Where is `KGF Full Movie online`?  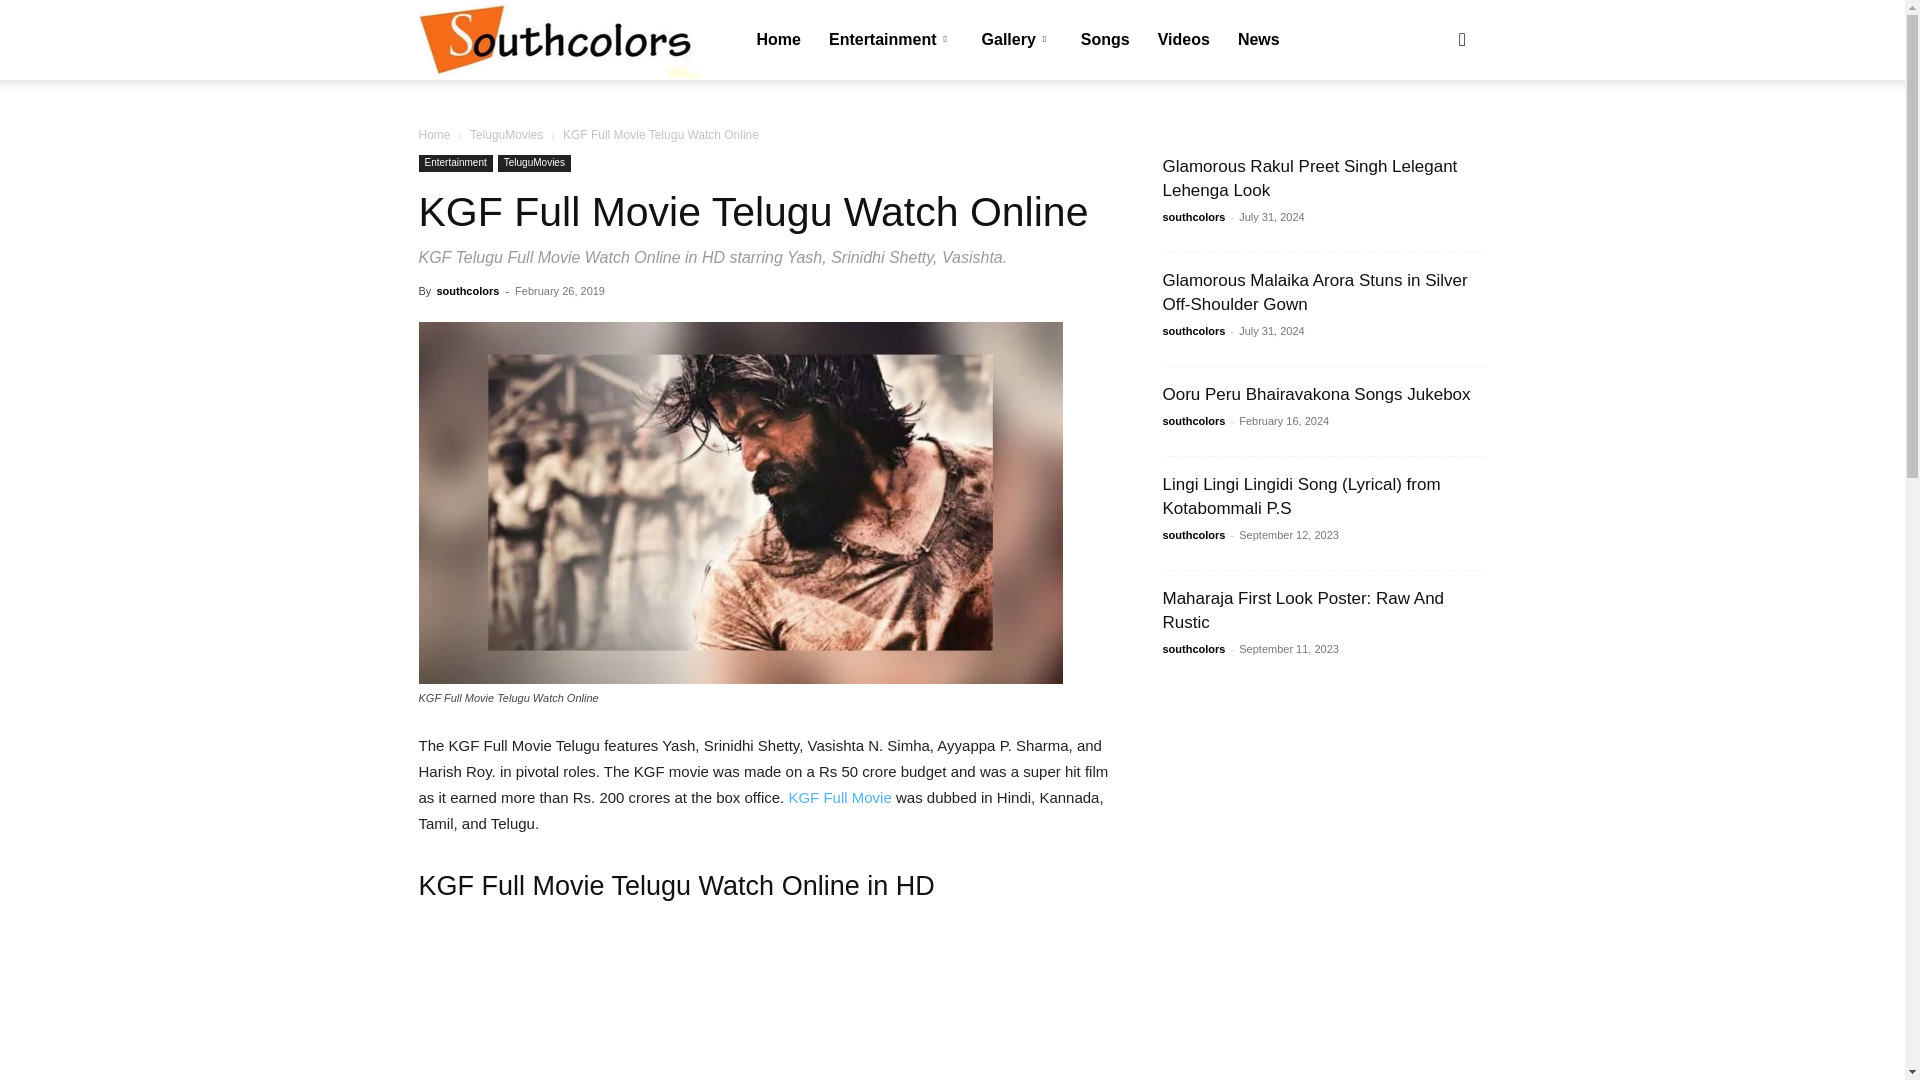
KGF Full Movie online is located at coordinates (842, 797).